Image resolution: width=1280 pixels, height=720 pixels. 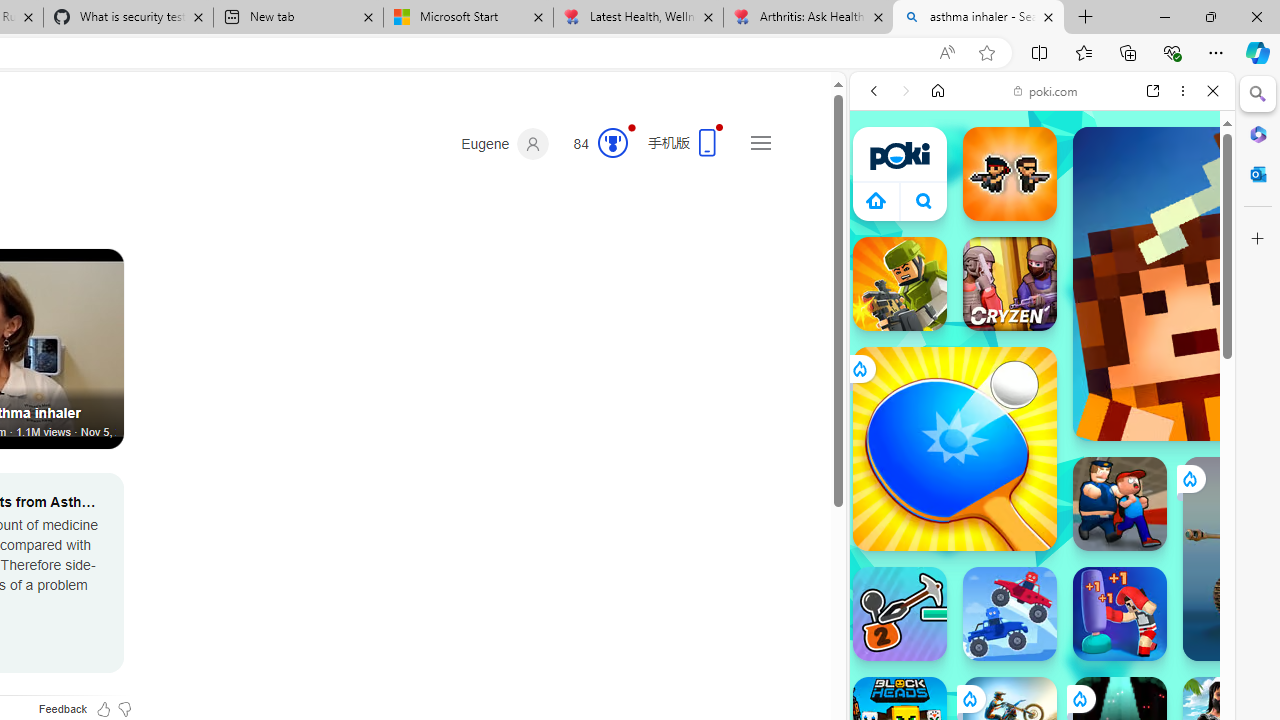 I want to click on Battle Wheels, so click(x=1010, y=614).